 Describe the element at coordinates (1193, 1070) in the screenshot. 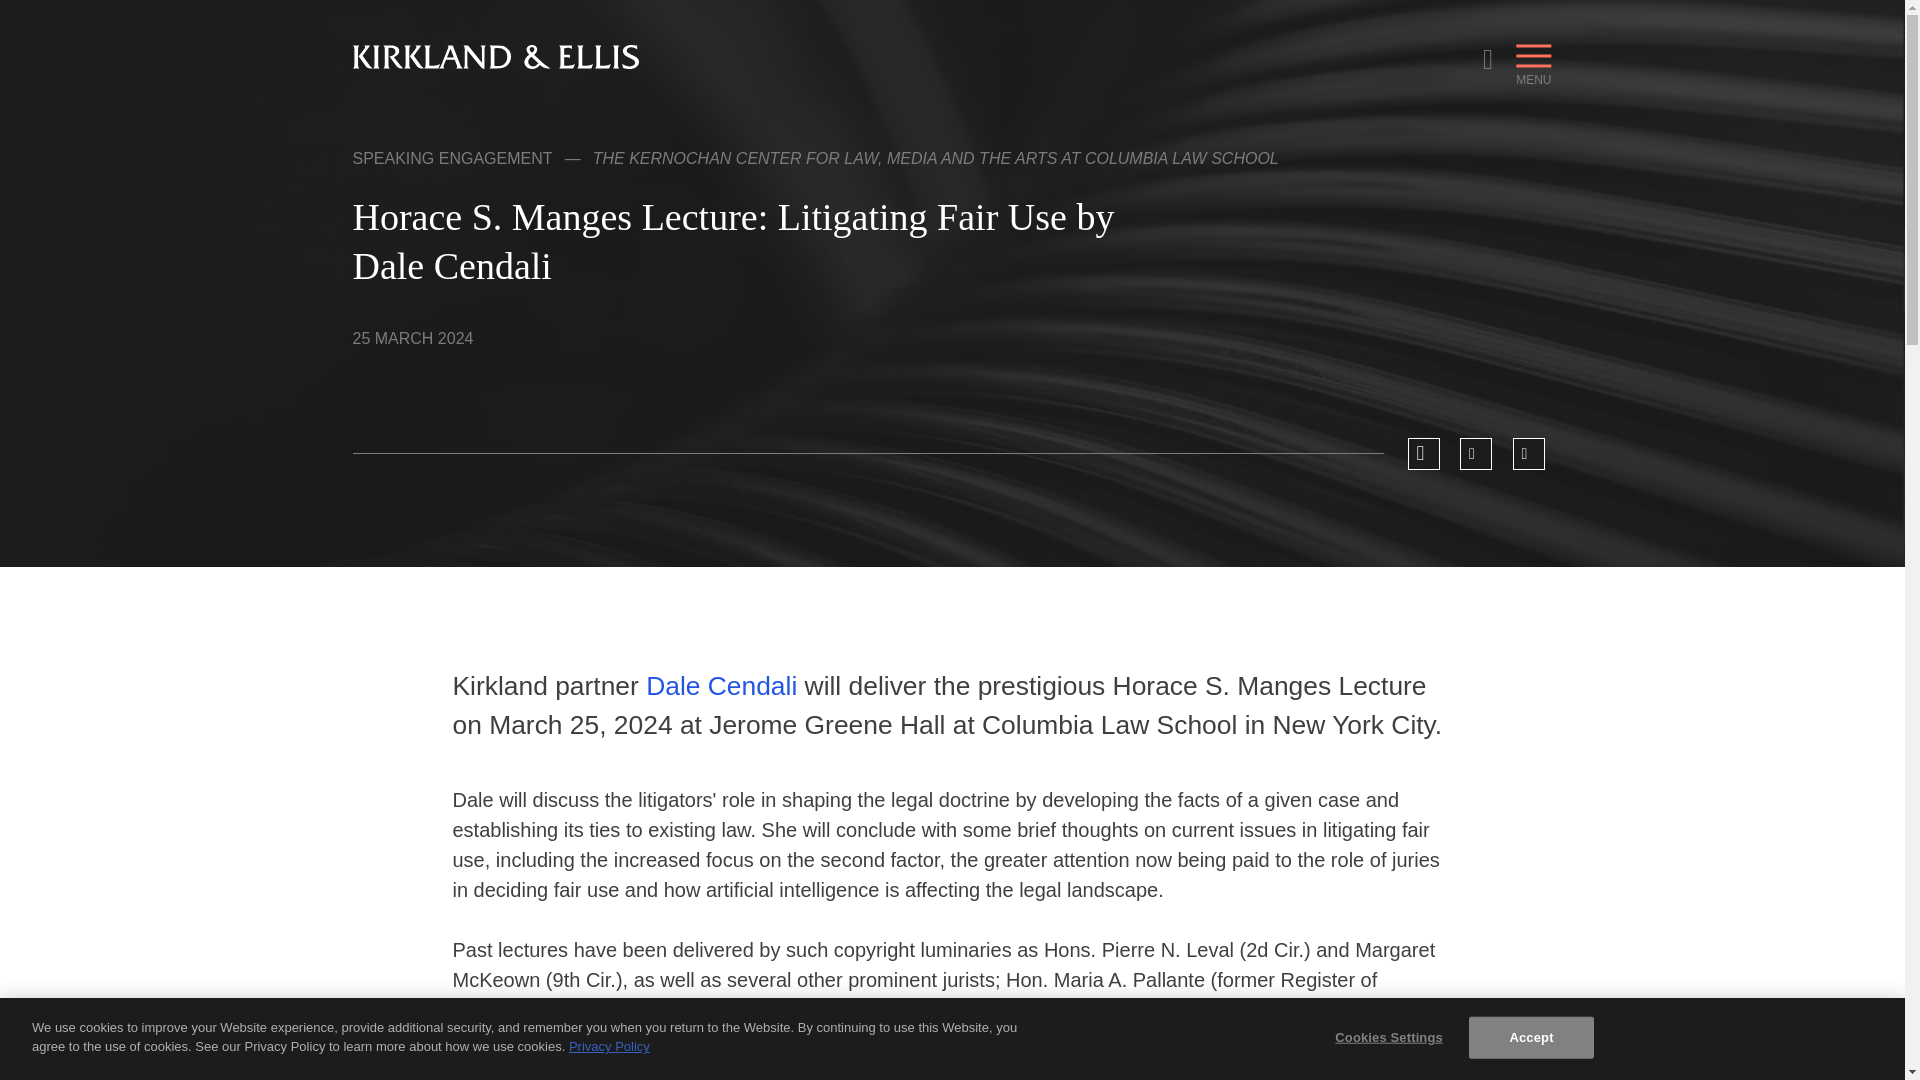

I see `here` at that location.